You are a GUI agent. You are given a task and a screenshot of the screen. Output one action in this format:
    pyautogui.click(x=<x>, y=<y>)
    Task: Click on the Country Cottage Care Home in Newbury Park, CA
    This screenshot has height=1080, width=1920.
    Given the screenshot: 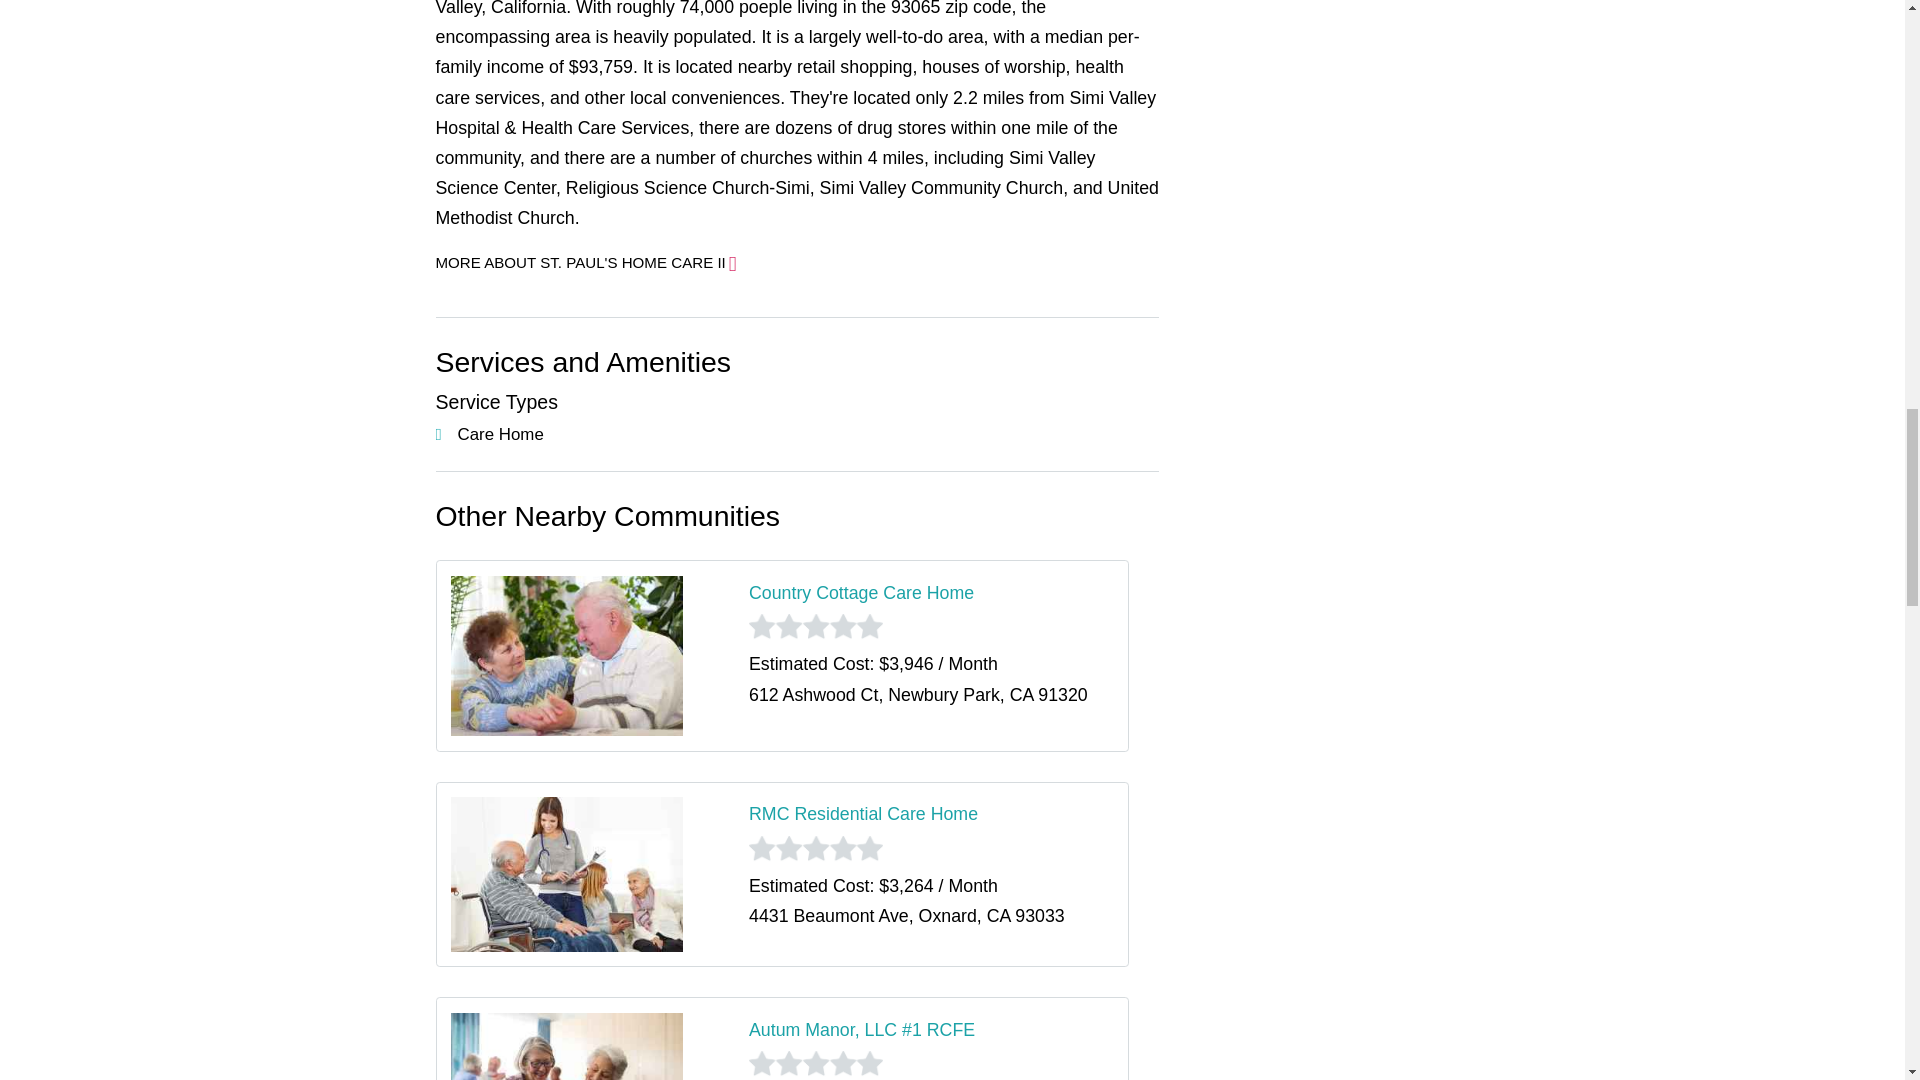 What is the action you would take?
    pyautogui.click(x=860, y=592)
    